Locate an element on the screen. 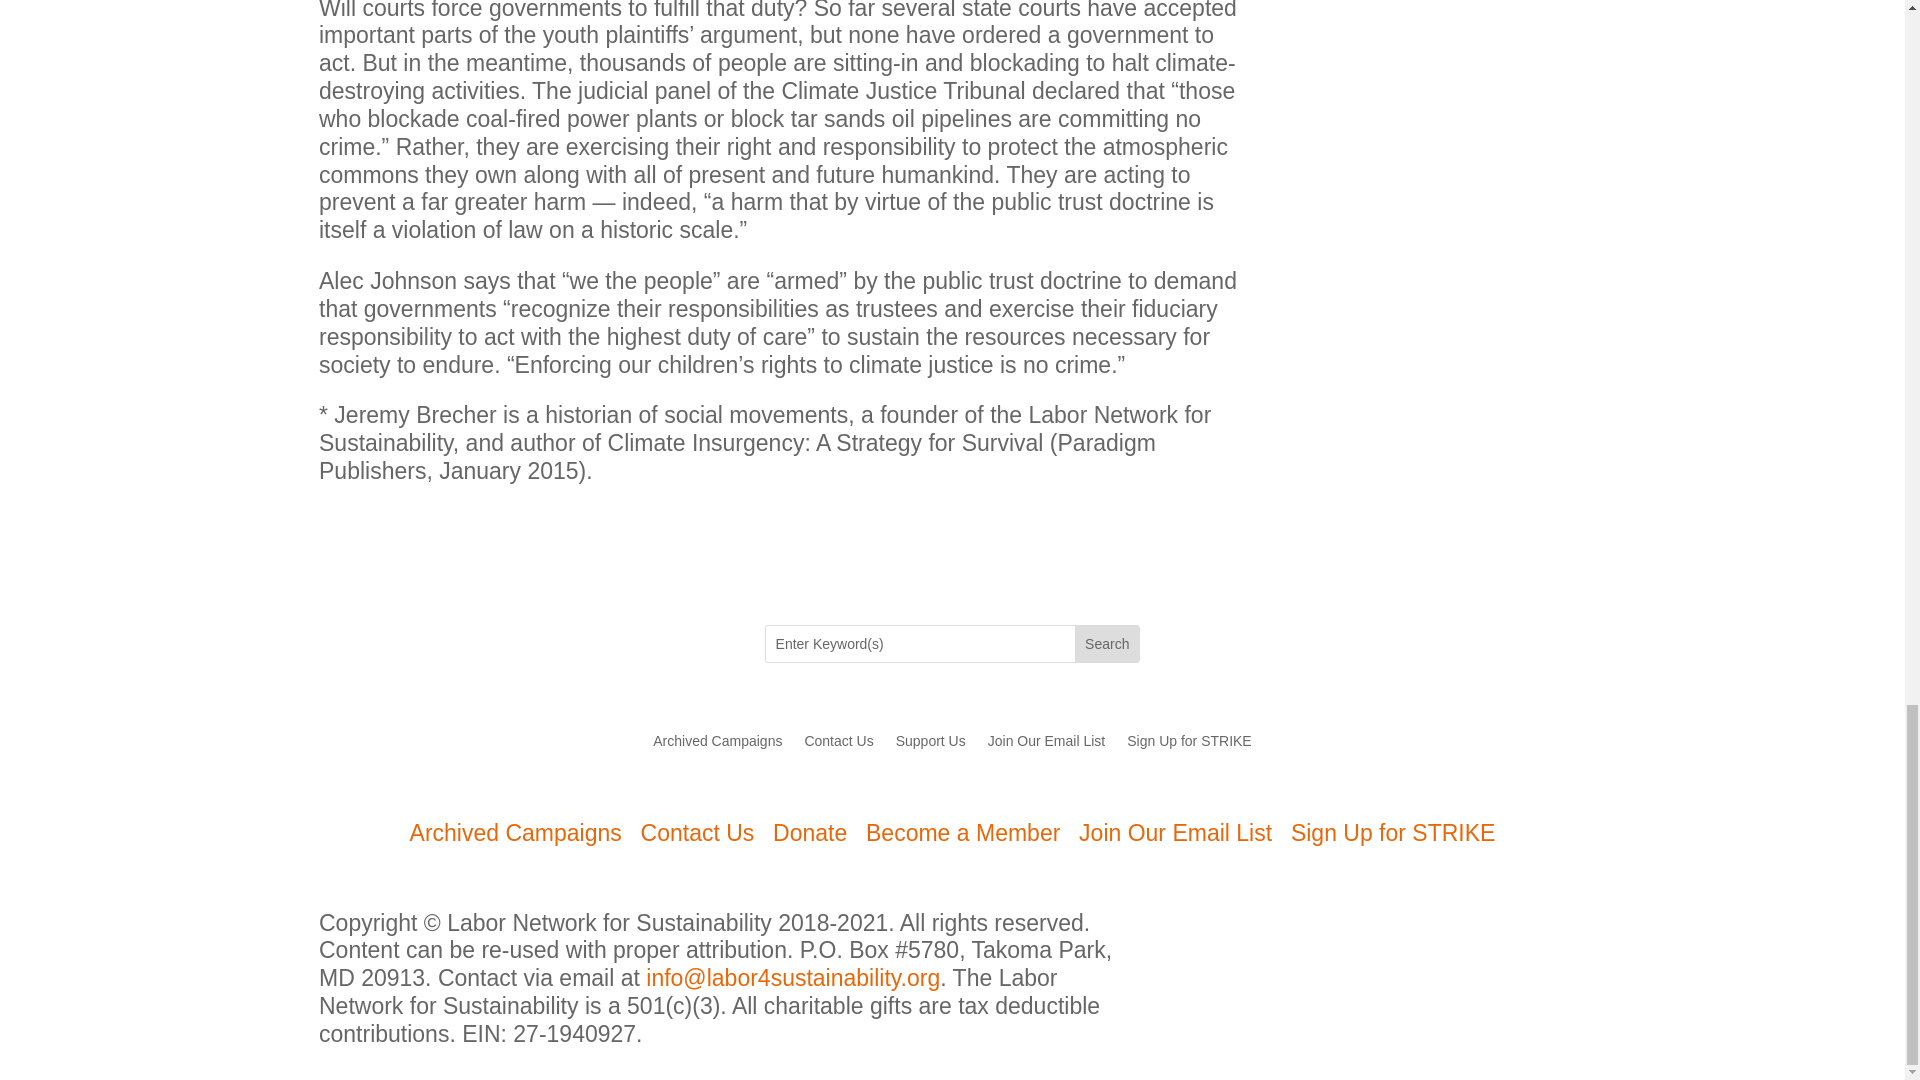 The image size is (1920, 1080). Follow on Instagram is located at coordinates (1530, 926).